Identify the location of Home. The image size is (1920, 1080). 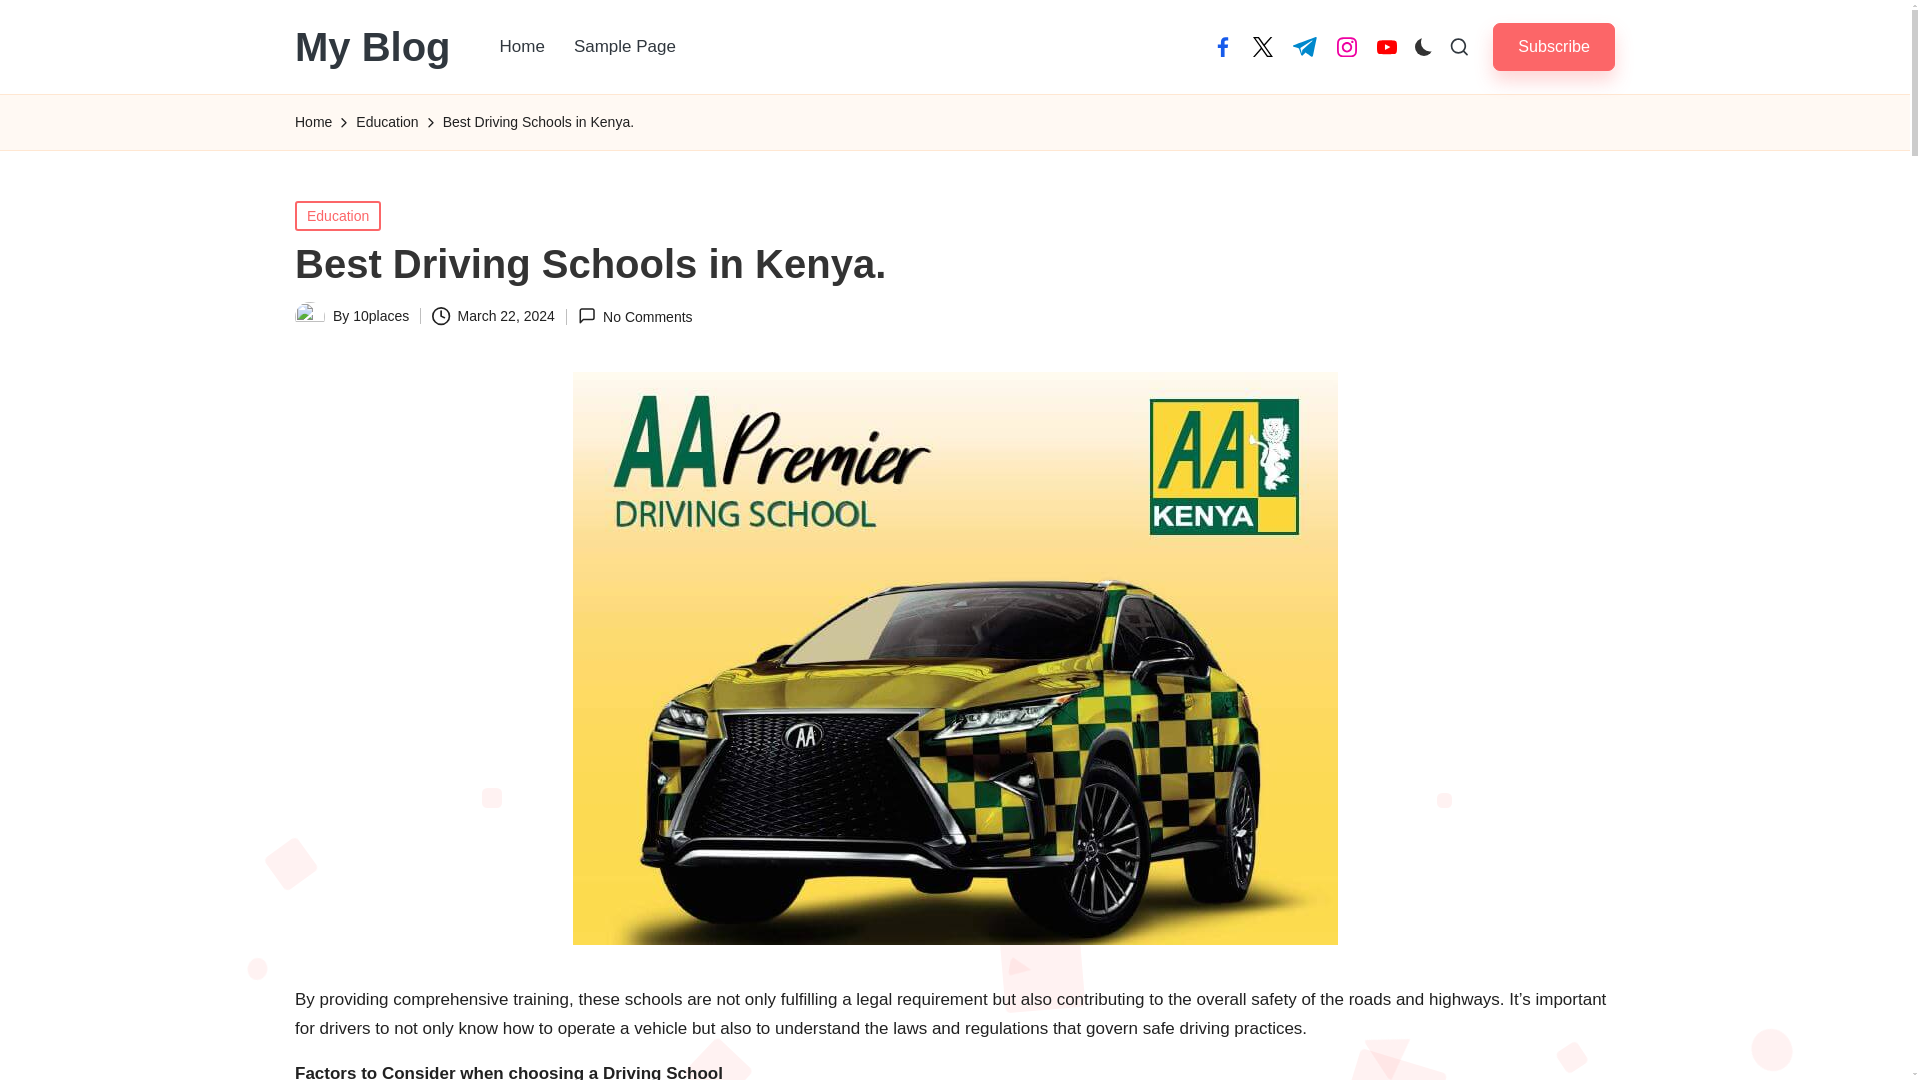
(522, 46).